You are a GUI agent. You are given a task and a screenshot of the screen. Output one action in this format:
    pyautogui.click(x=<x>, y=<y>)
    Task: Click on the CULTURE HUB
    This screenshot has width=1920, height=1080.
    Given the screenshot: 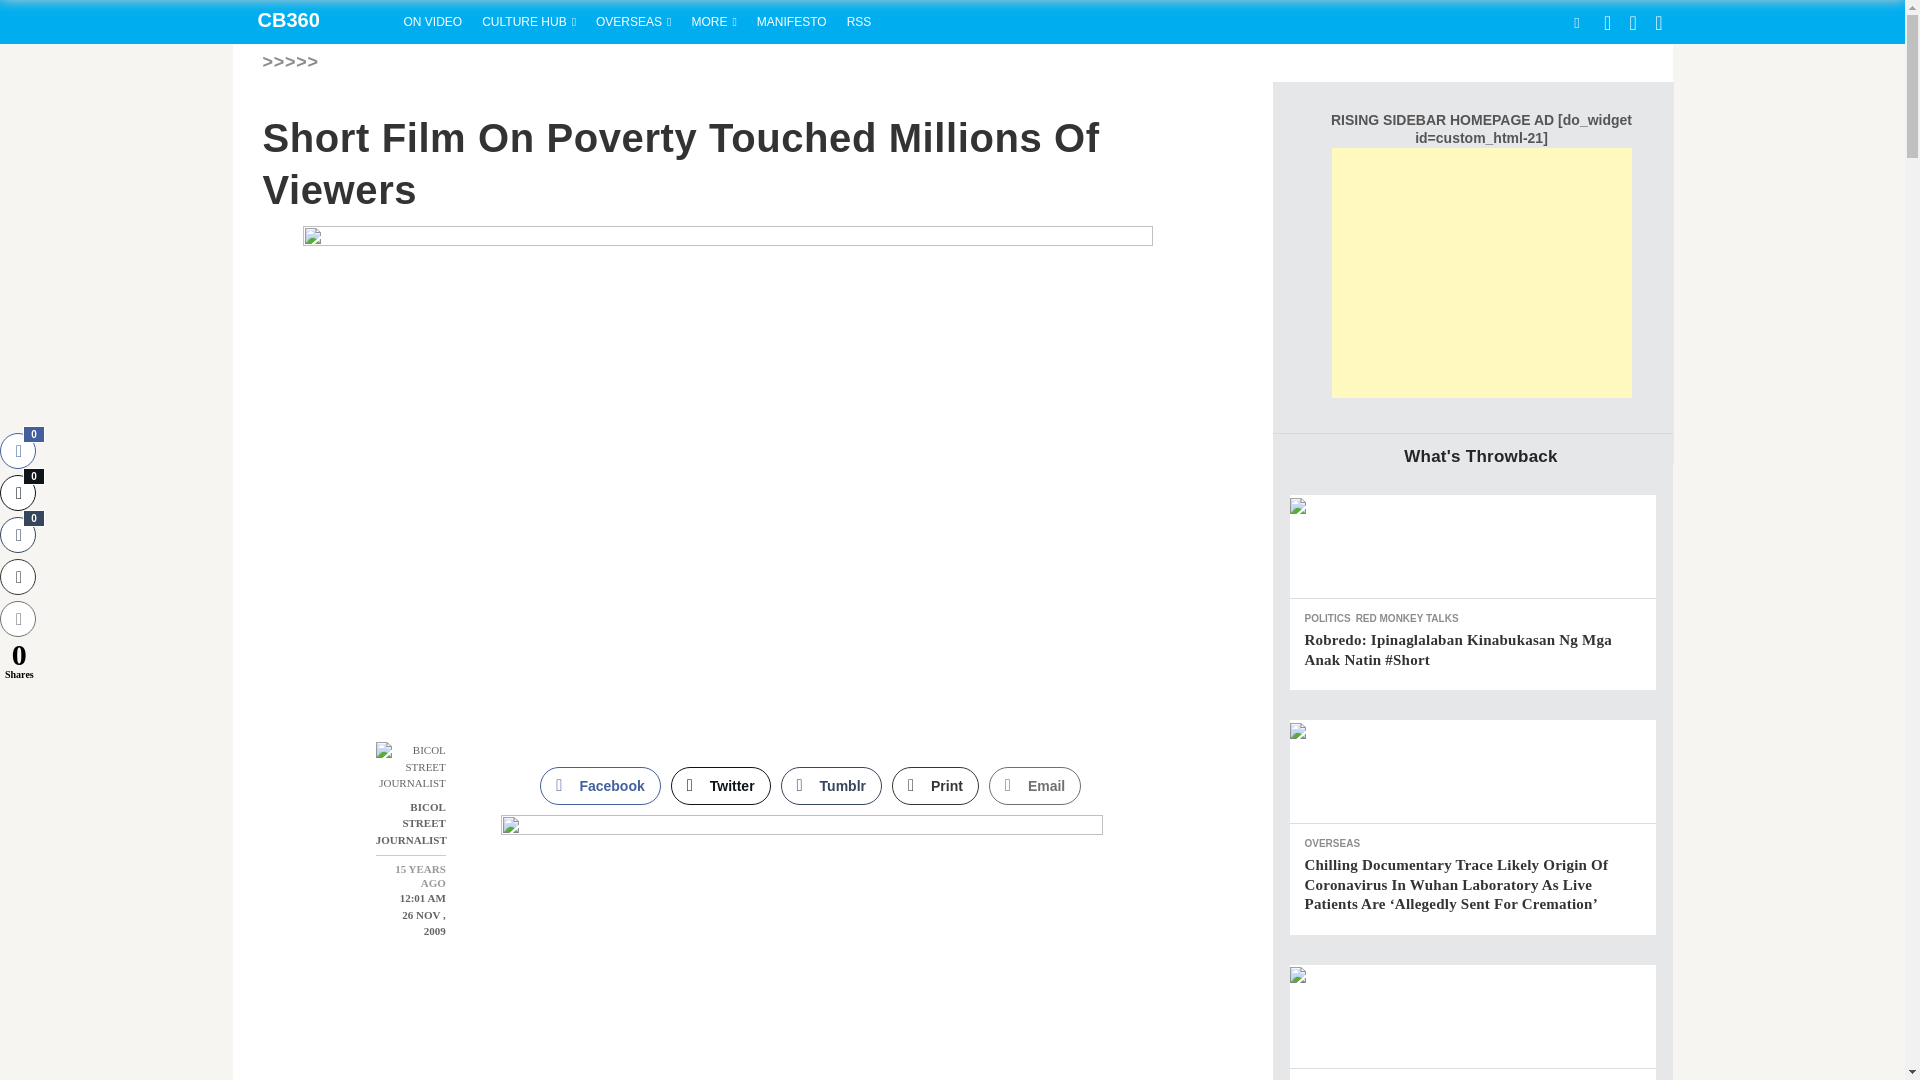 What is the action you would take?
    pyautogui.click(x=528, y=22)
    